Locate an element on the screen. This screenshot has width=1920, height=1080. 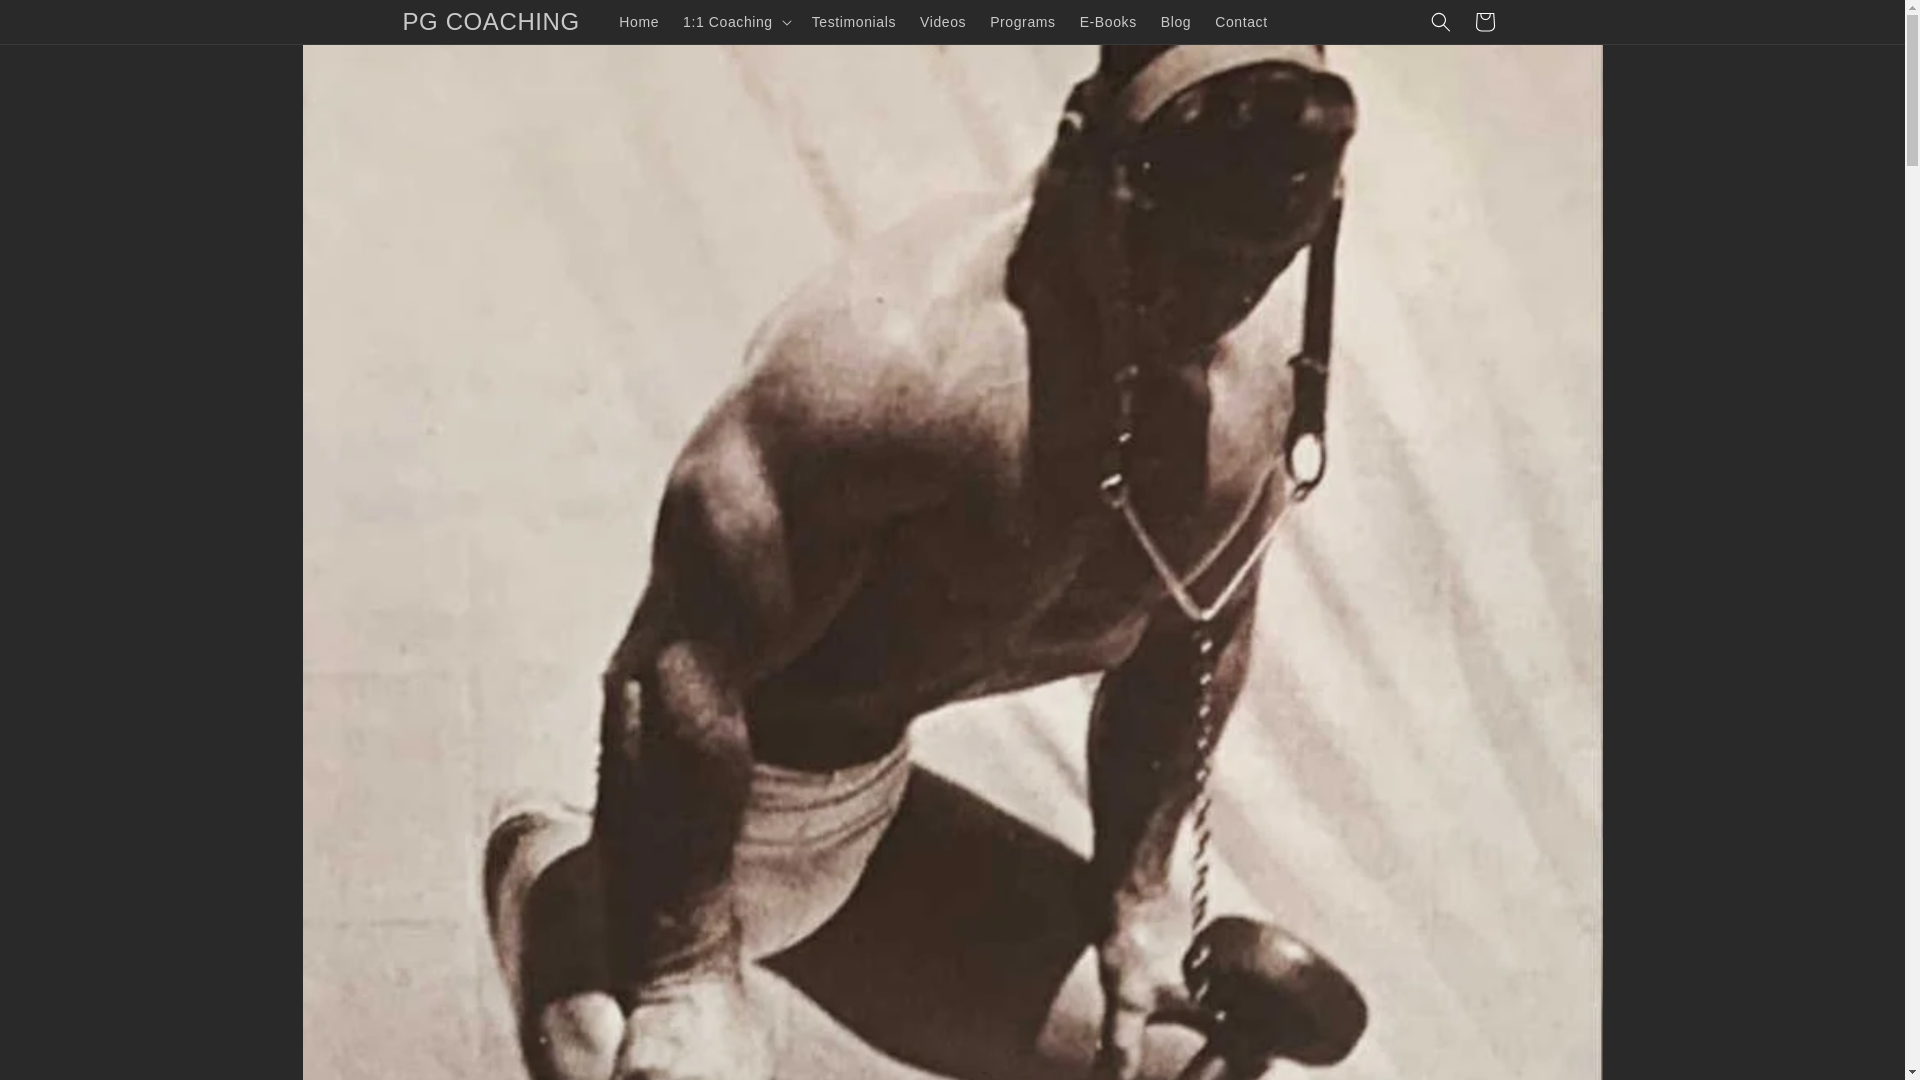
Blog is located at coordinates (1176, 22).